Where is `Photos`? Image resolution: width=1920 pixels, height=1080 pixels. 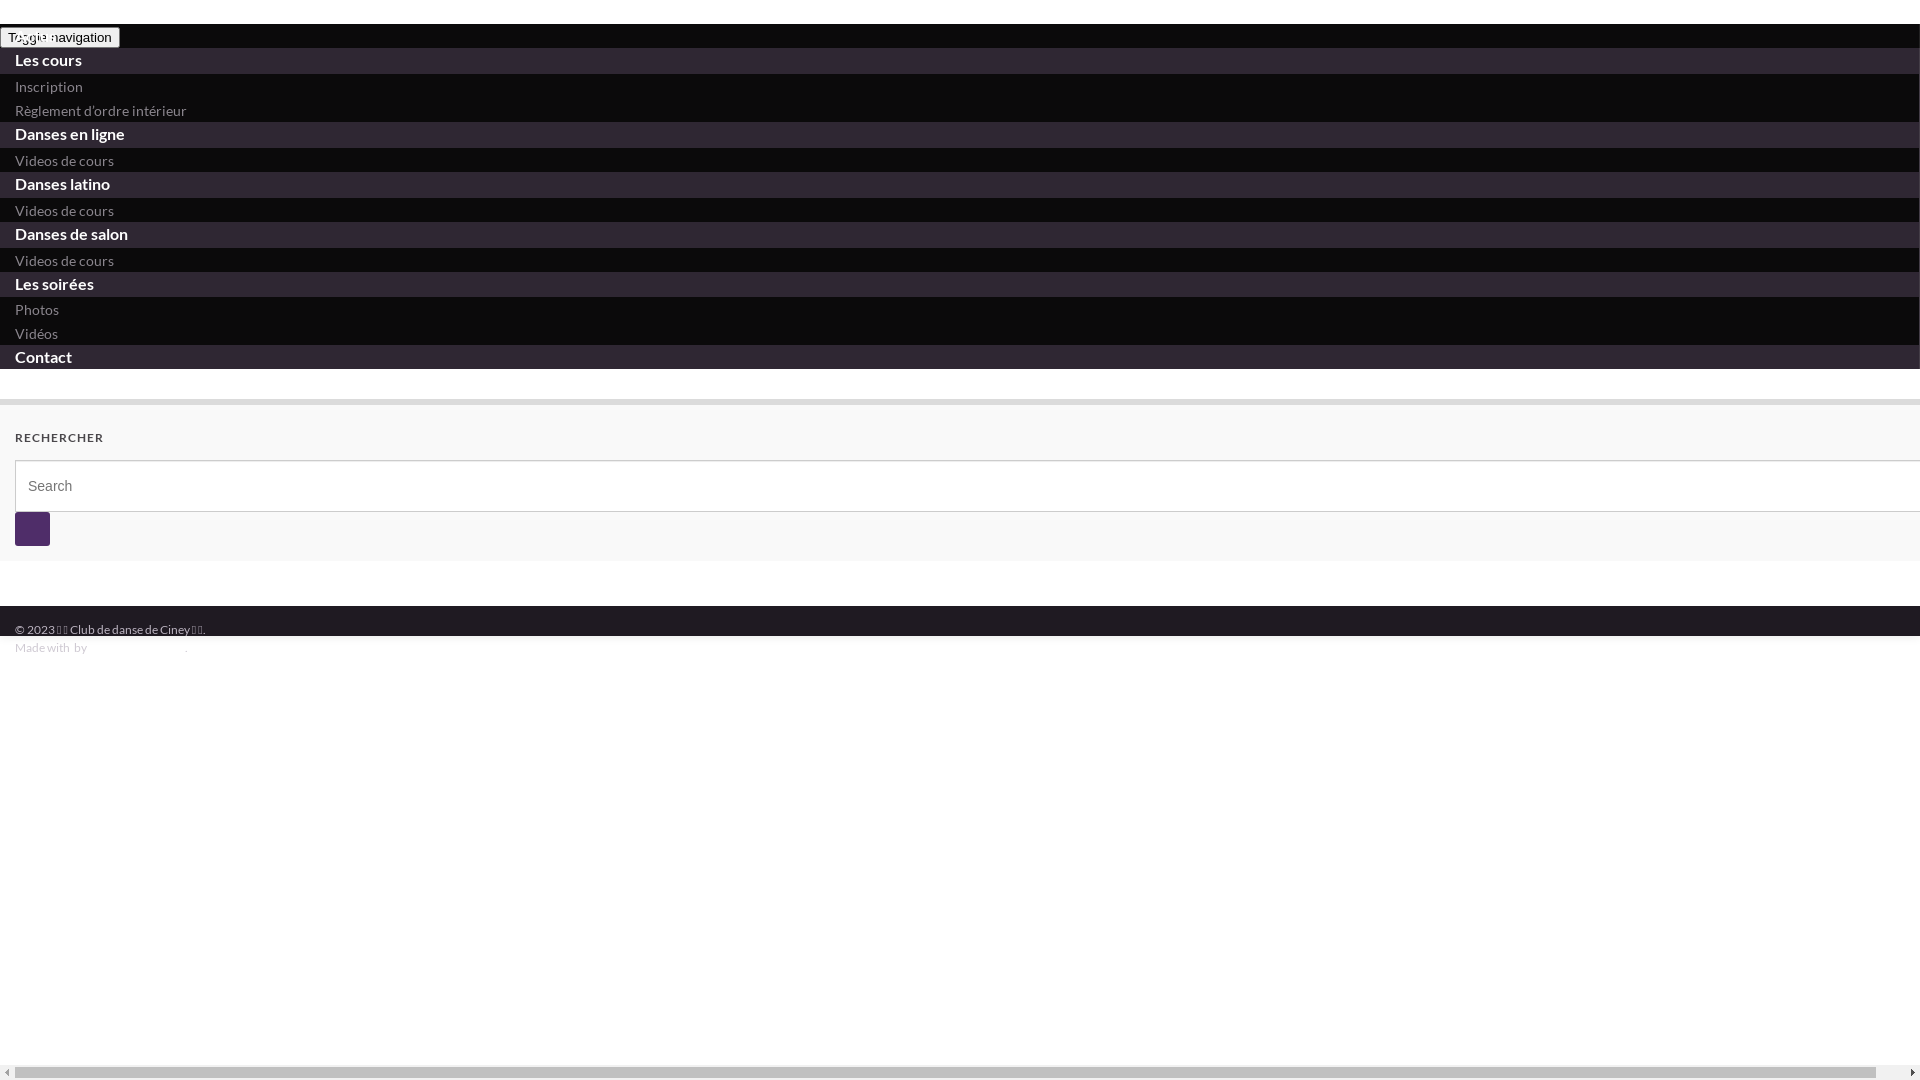
Photos is located at coordinates (37, 310).